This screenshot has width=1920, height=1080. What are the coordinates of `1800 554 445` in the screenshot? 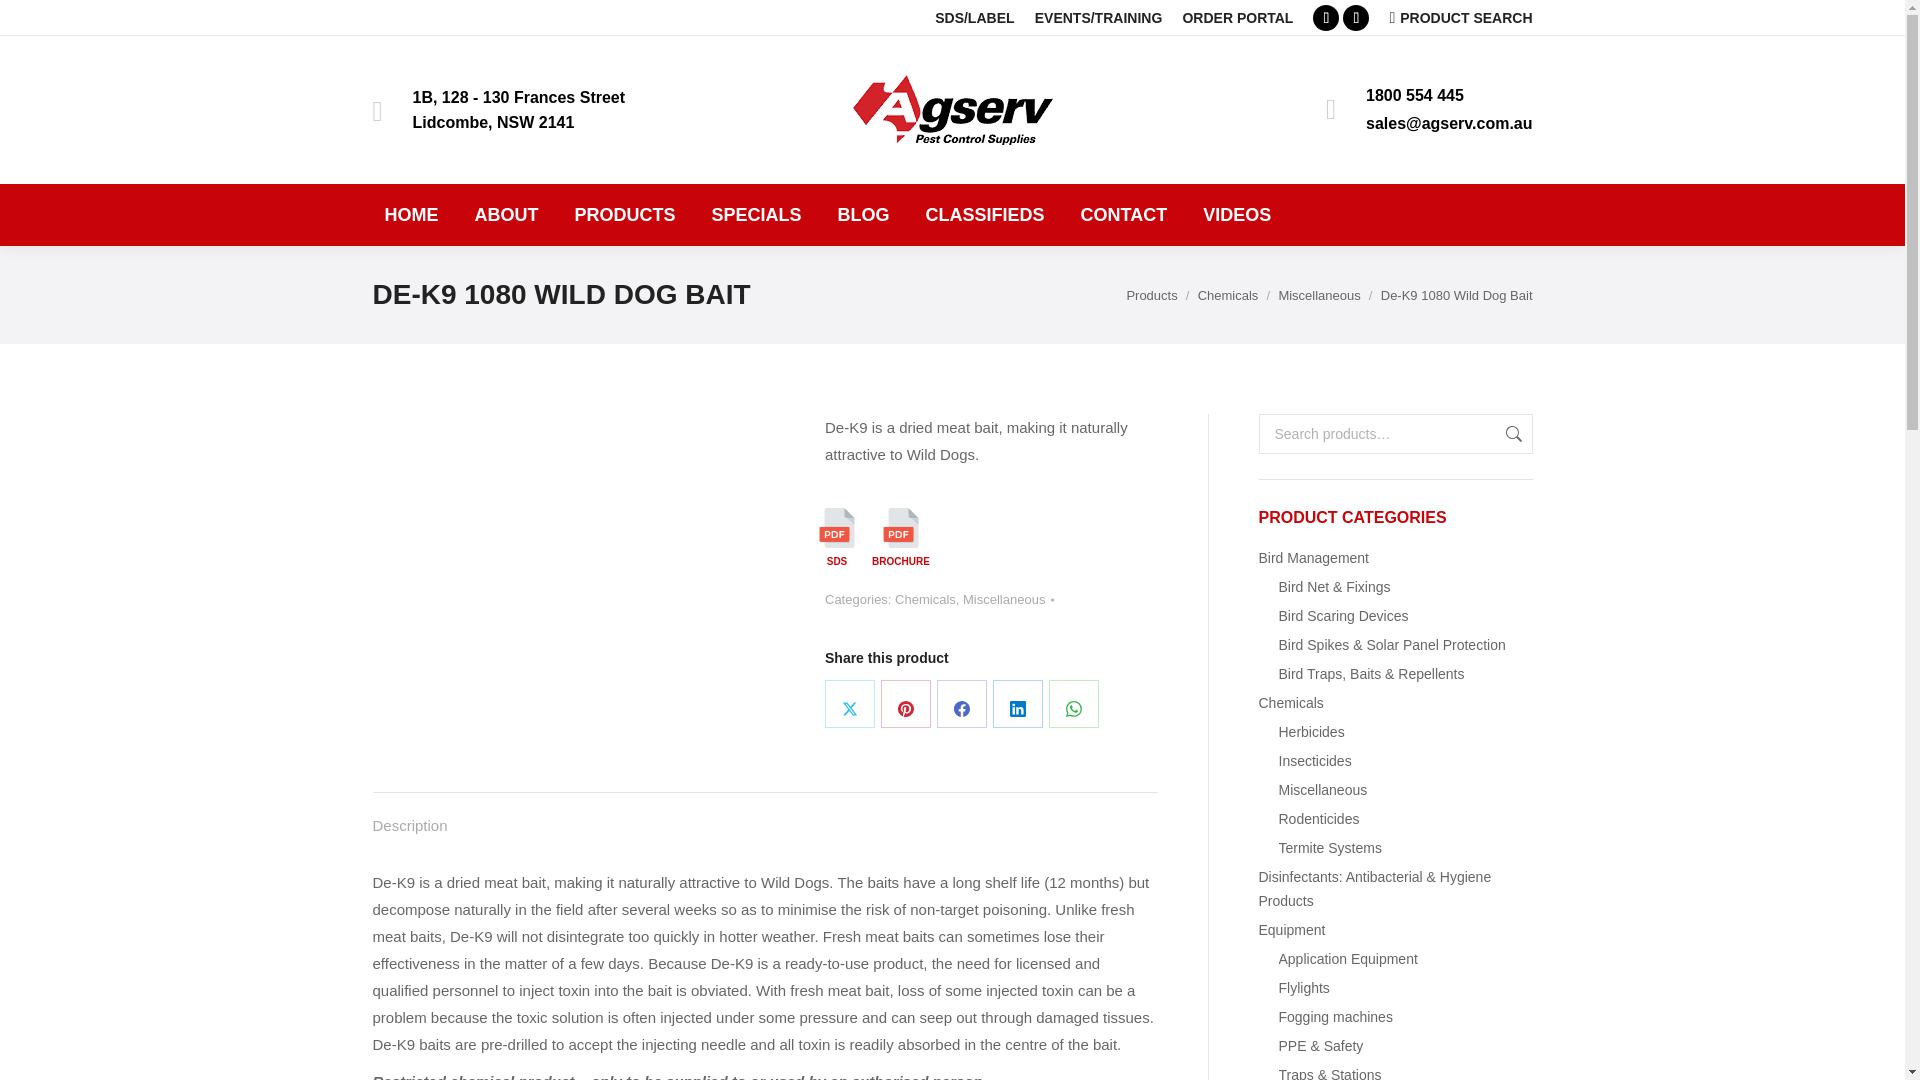 It's located at (1414, 95).